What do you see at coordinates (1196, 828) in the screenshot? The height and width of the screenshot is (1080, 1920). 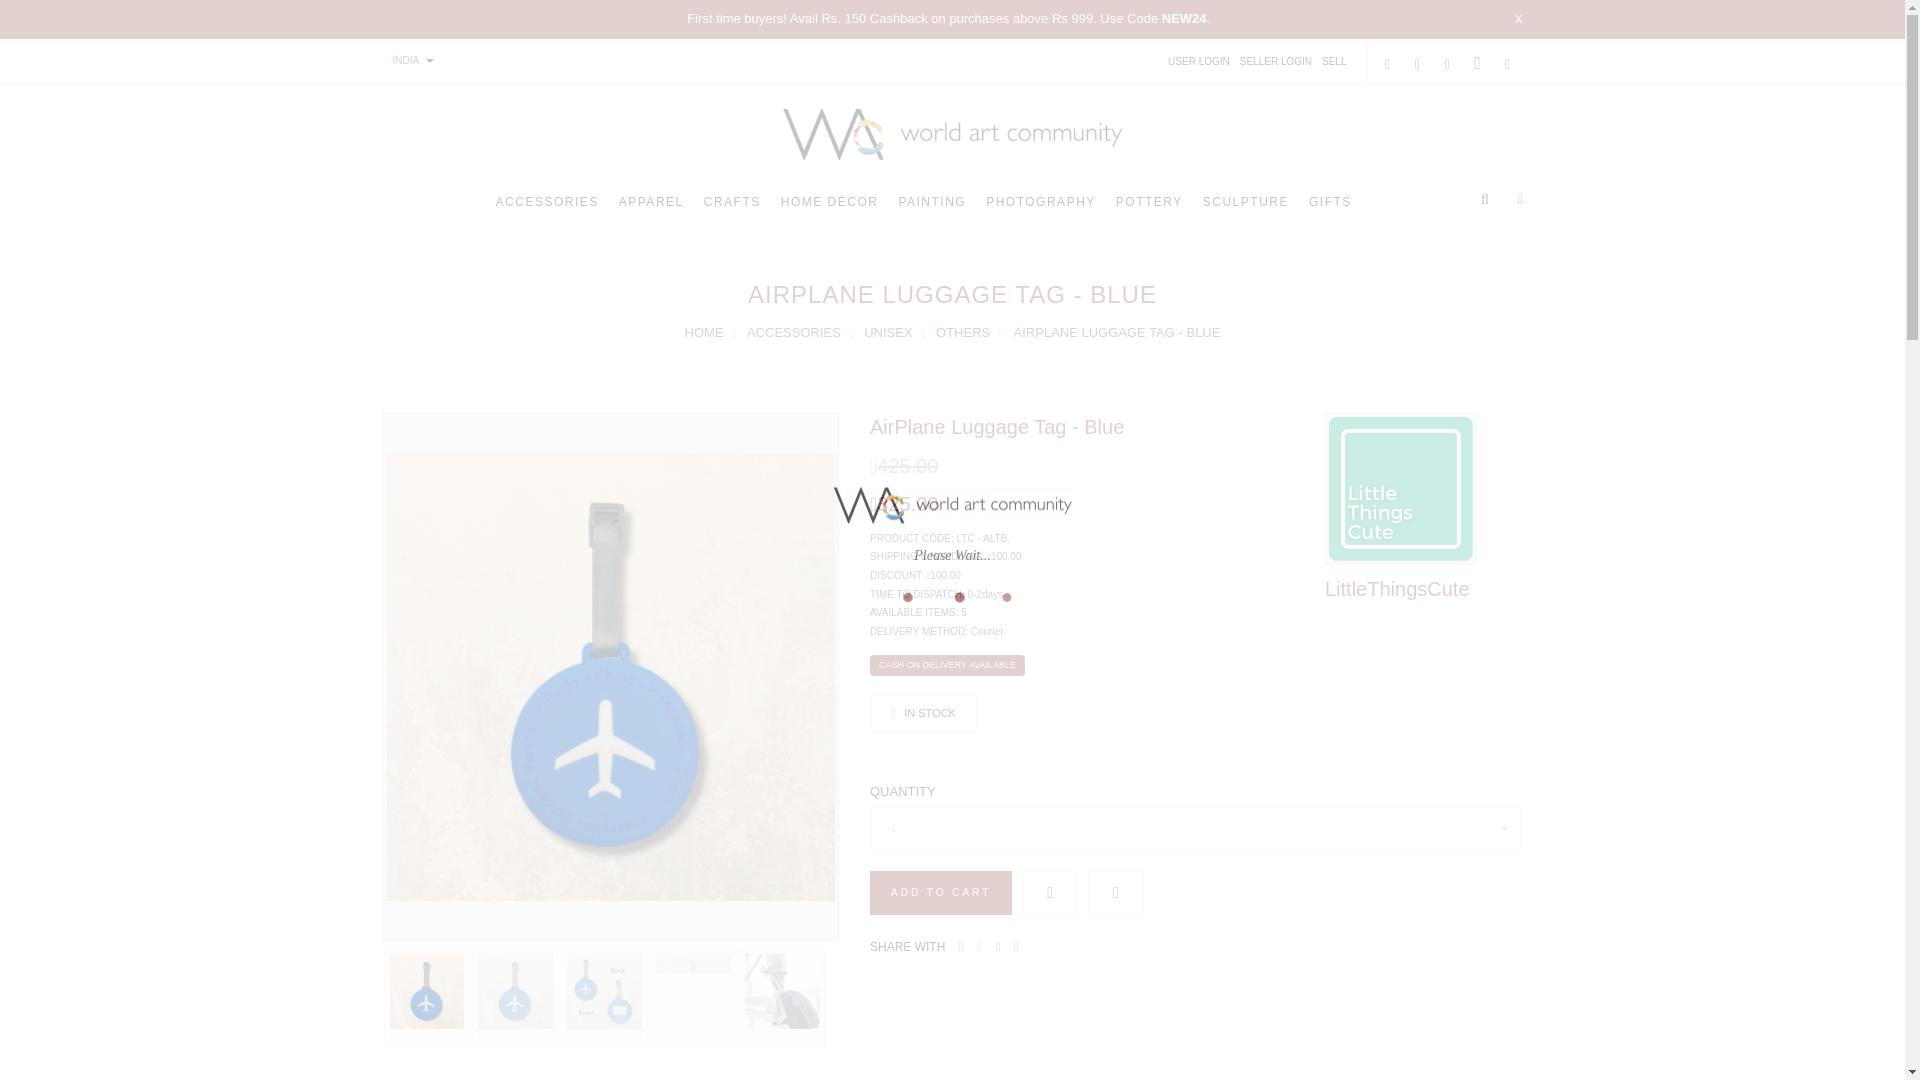 I see `1` at bounding box center [1196, 828].